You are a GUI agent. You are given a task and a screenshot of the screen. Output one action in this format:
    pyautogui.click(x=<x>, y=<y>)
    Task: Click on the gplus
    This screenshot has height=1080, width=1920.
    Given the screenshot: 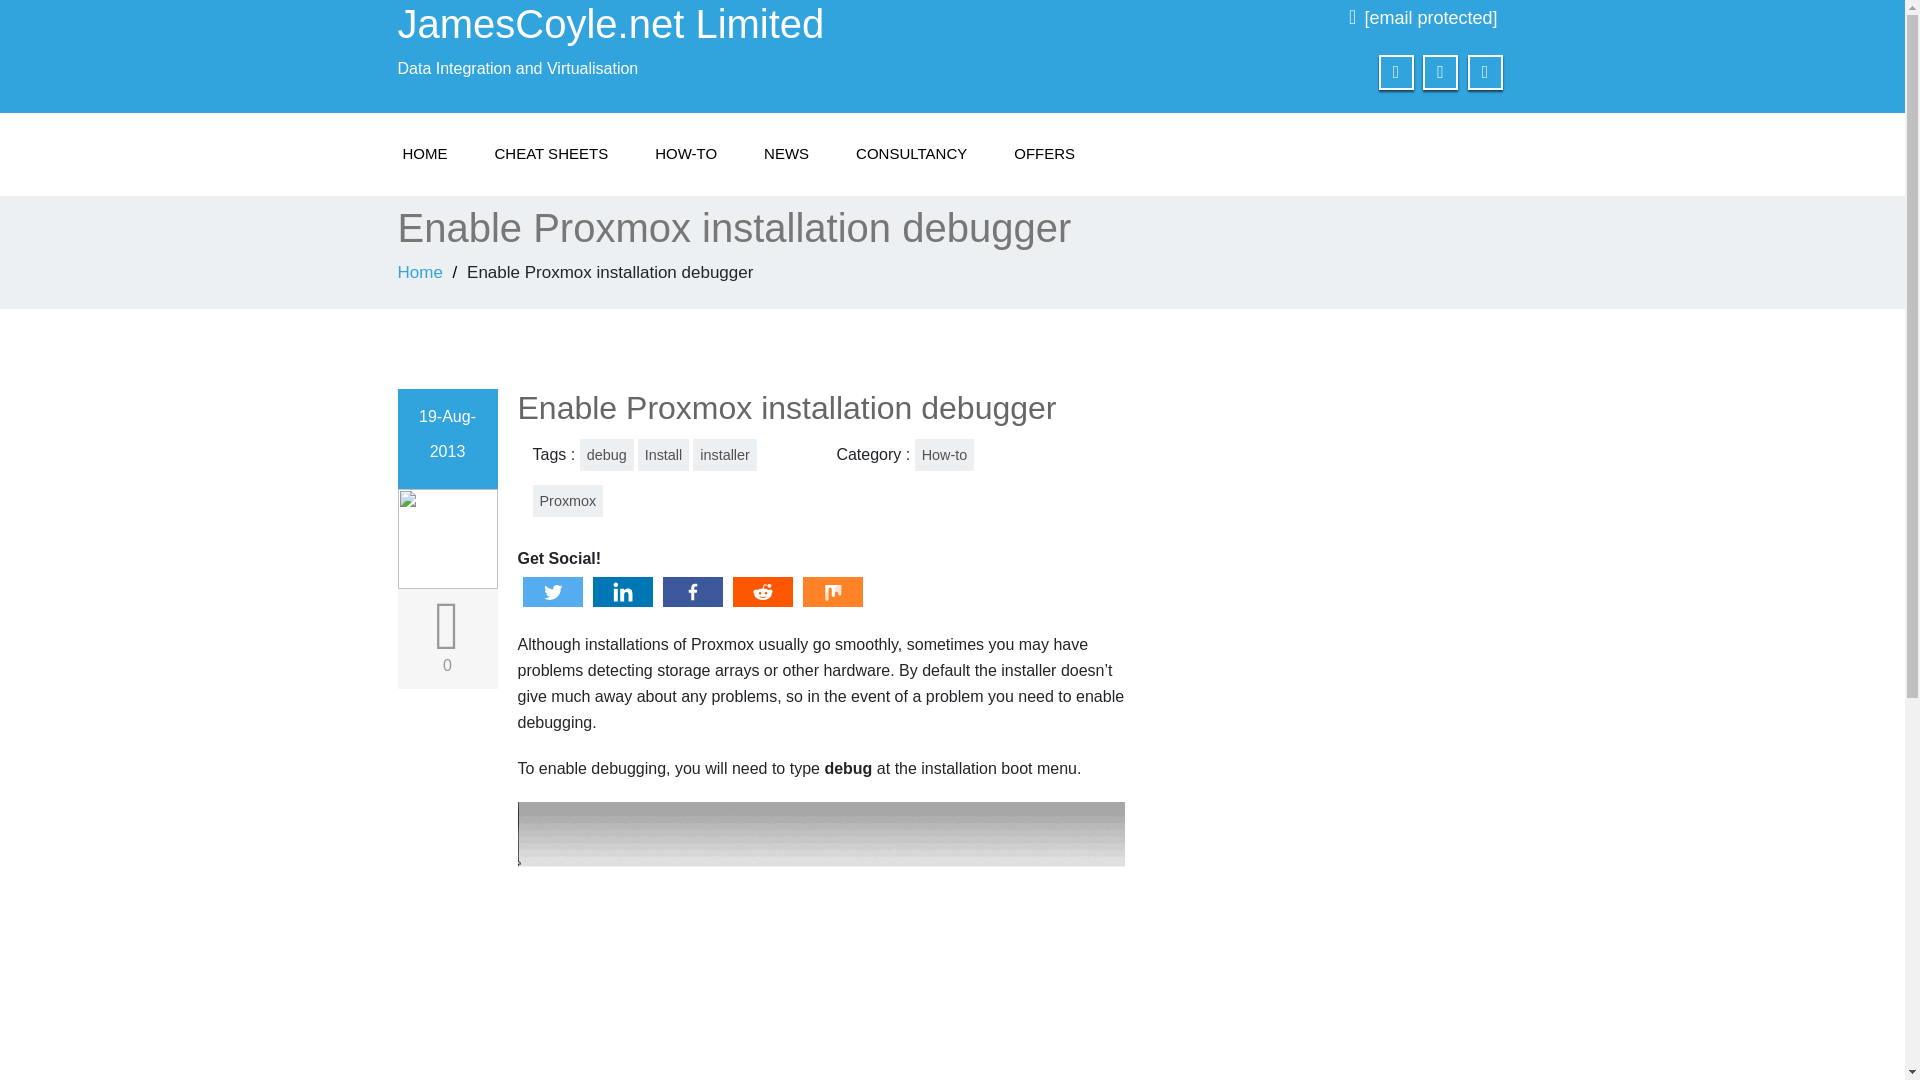 What is the action you would take?
    pyautogui.click(x=1486, y=72)
    